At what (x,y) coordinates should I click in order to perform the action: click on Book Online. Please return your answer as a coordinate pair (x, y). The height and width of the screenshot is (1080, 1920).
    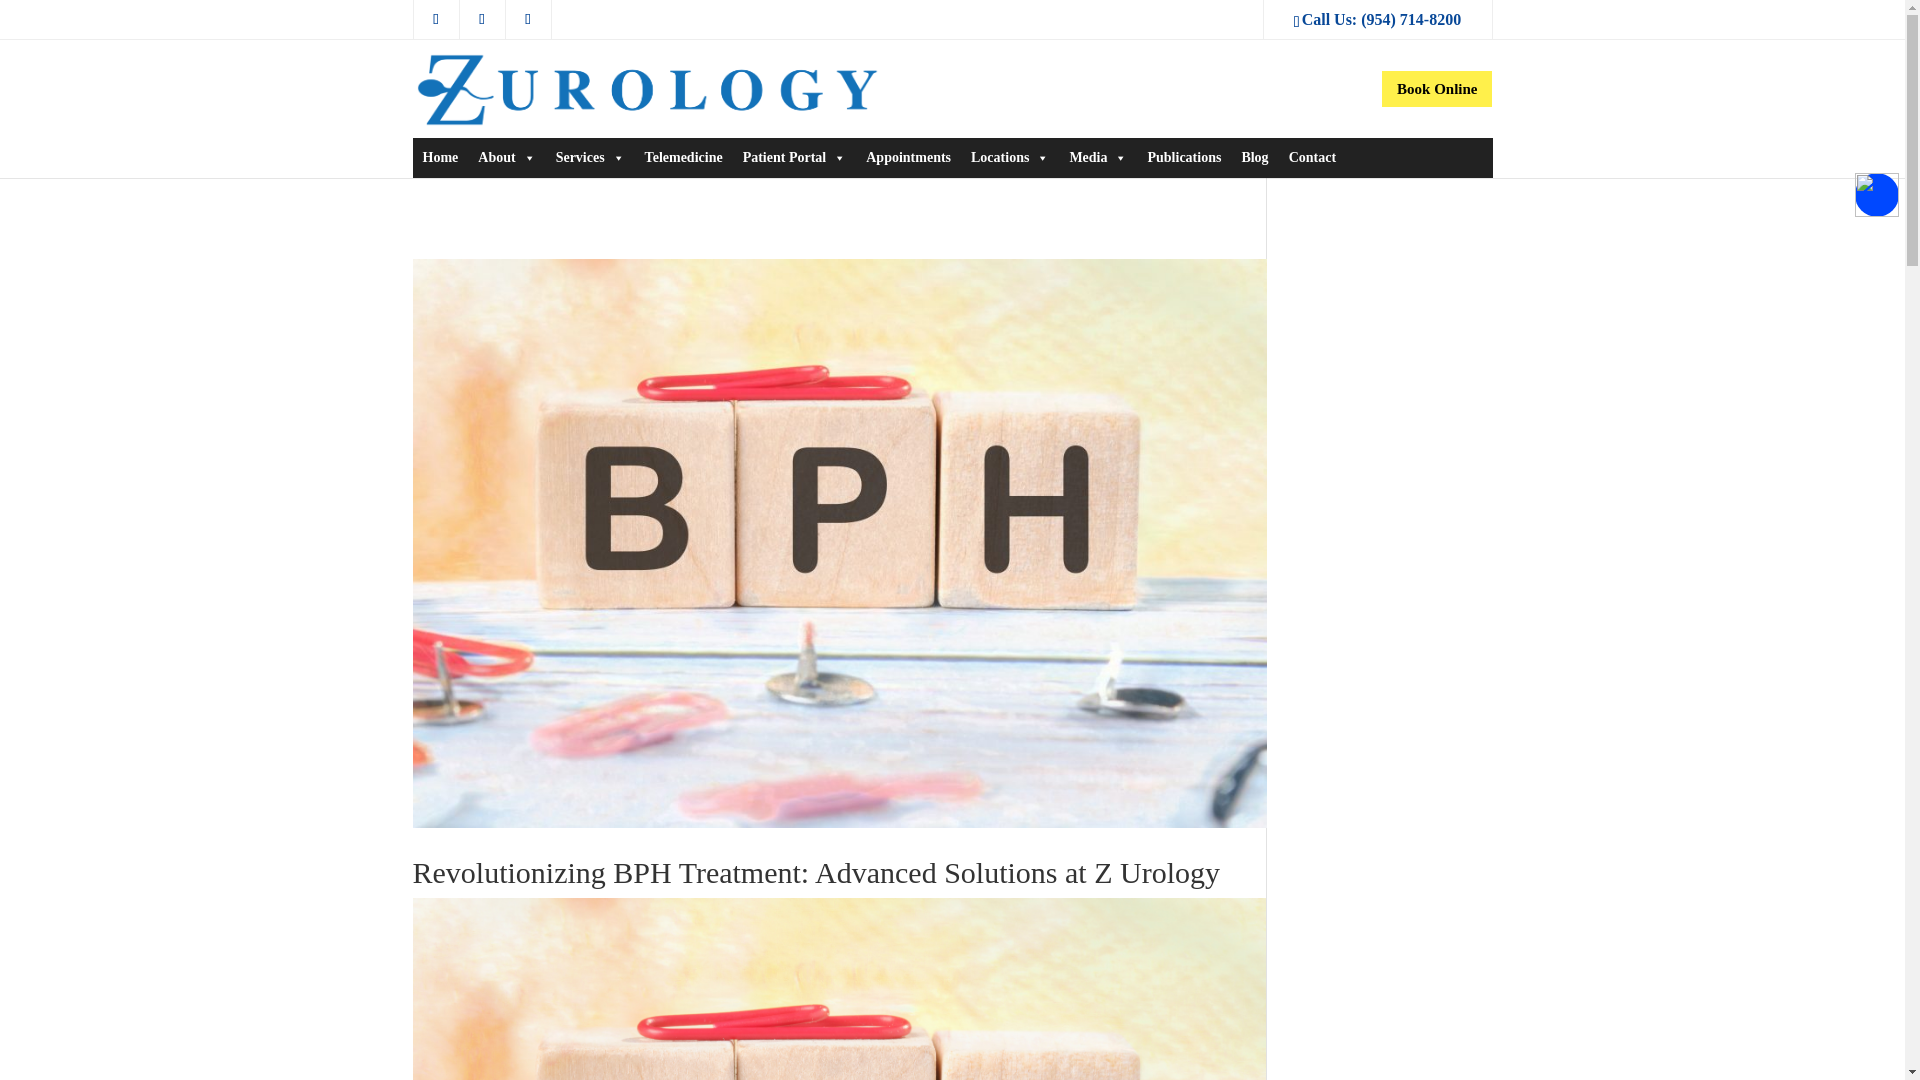
    Looking at the image, I should click on (1436, 88).